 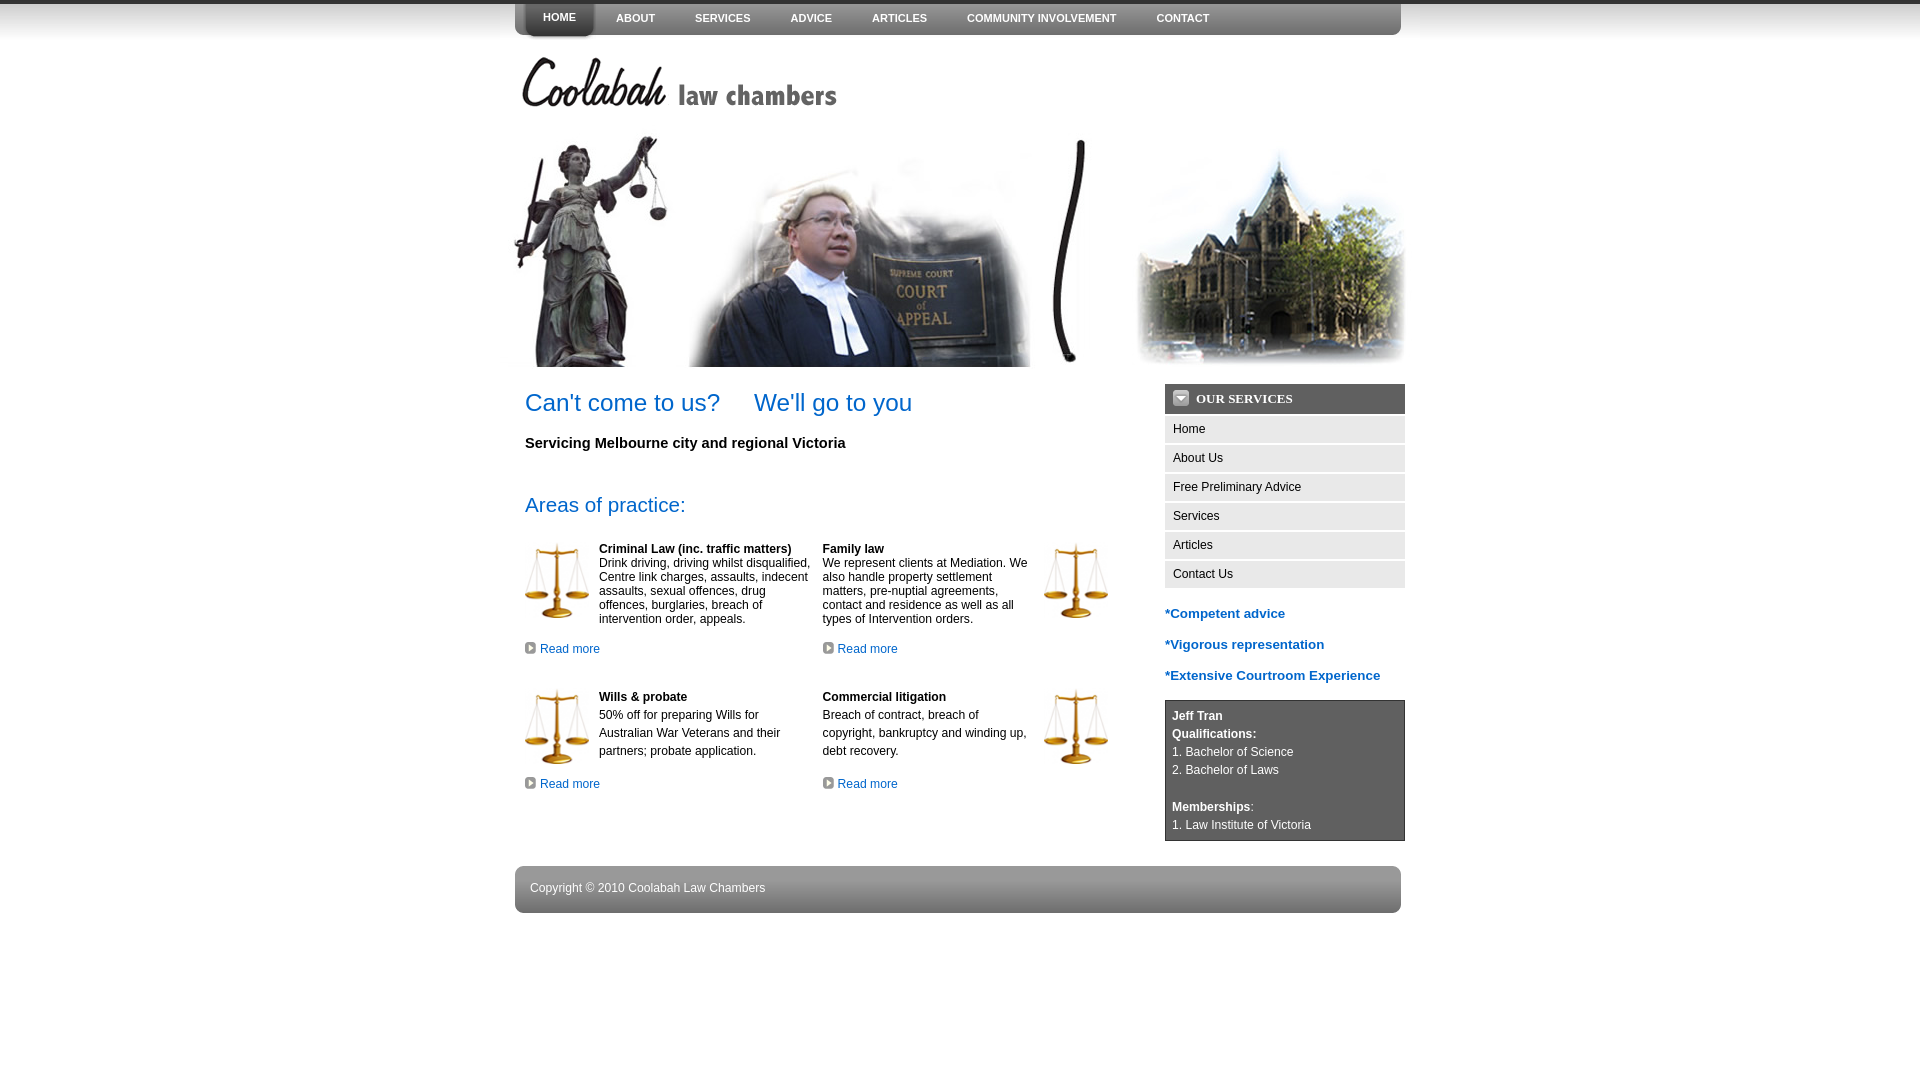 What do you see at coordinates (812, 20) in the screenshot?
I see `ADVICE` at bounding box center [812, 20].